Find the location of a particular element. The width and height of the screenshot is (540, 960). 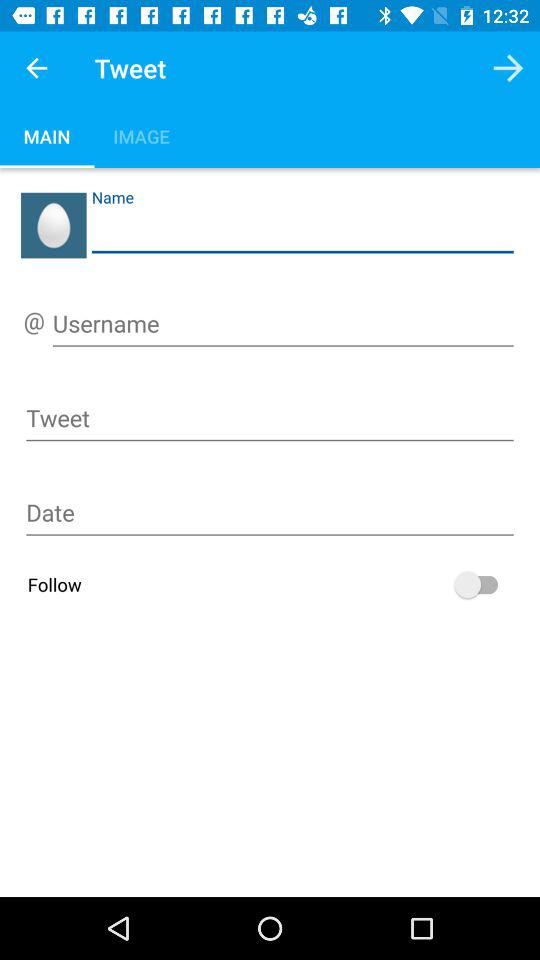

enter the username is located at coordinates (283, 327).